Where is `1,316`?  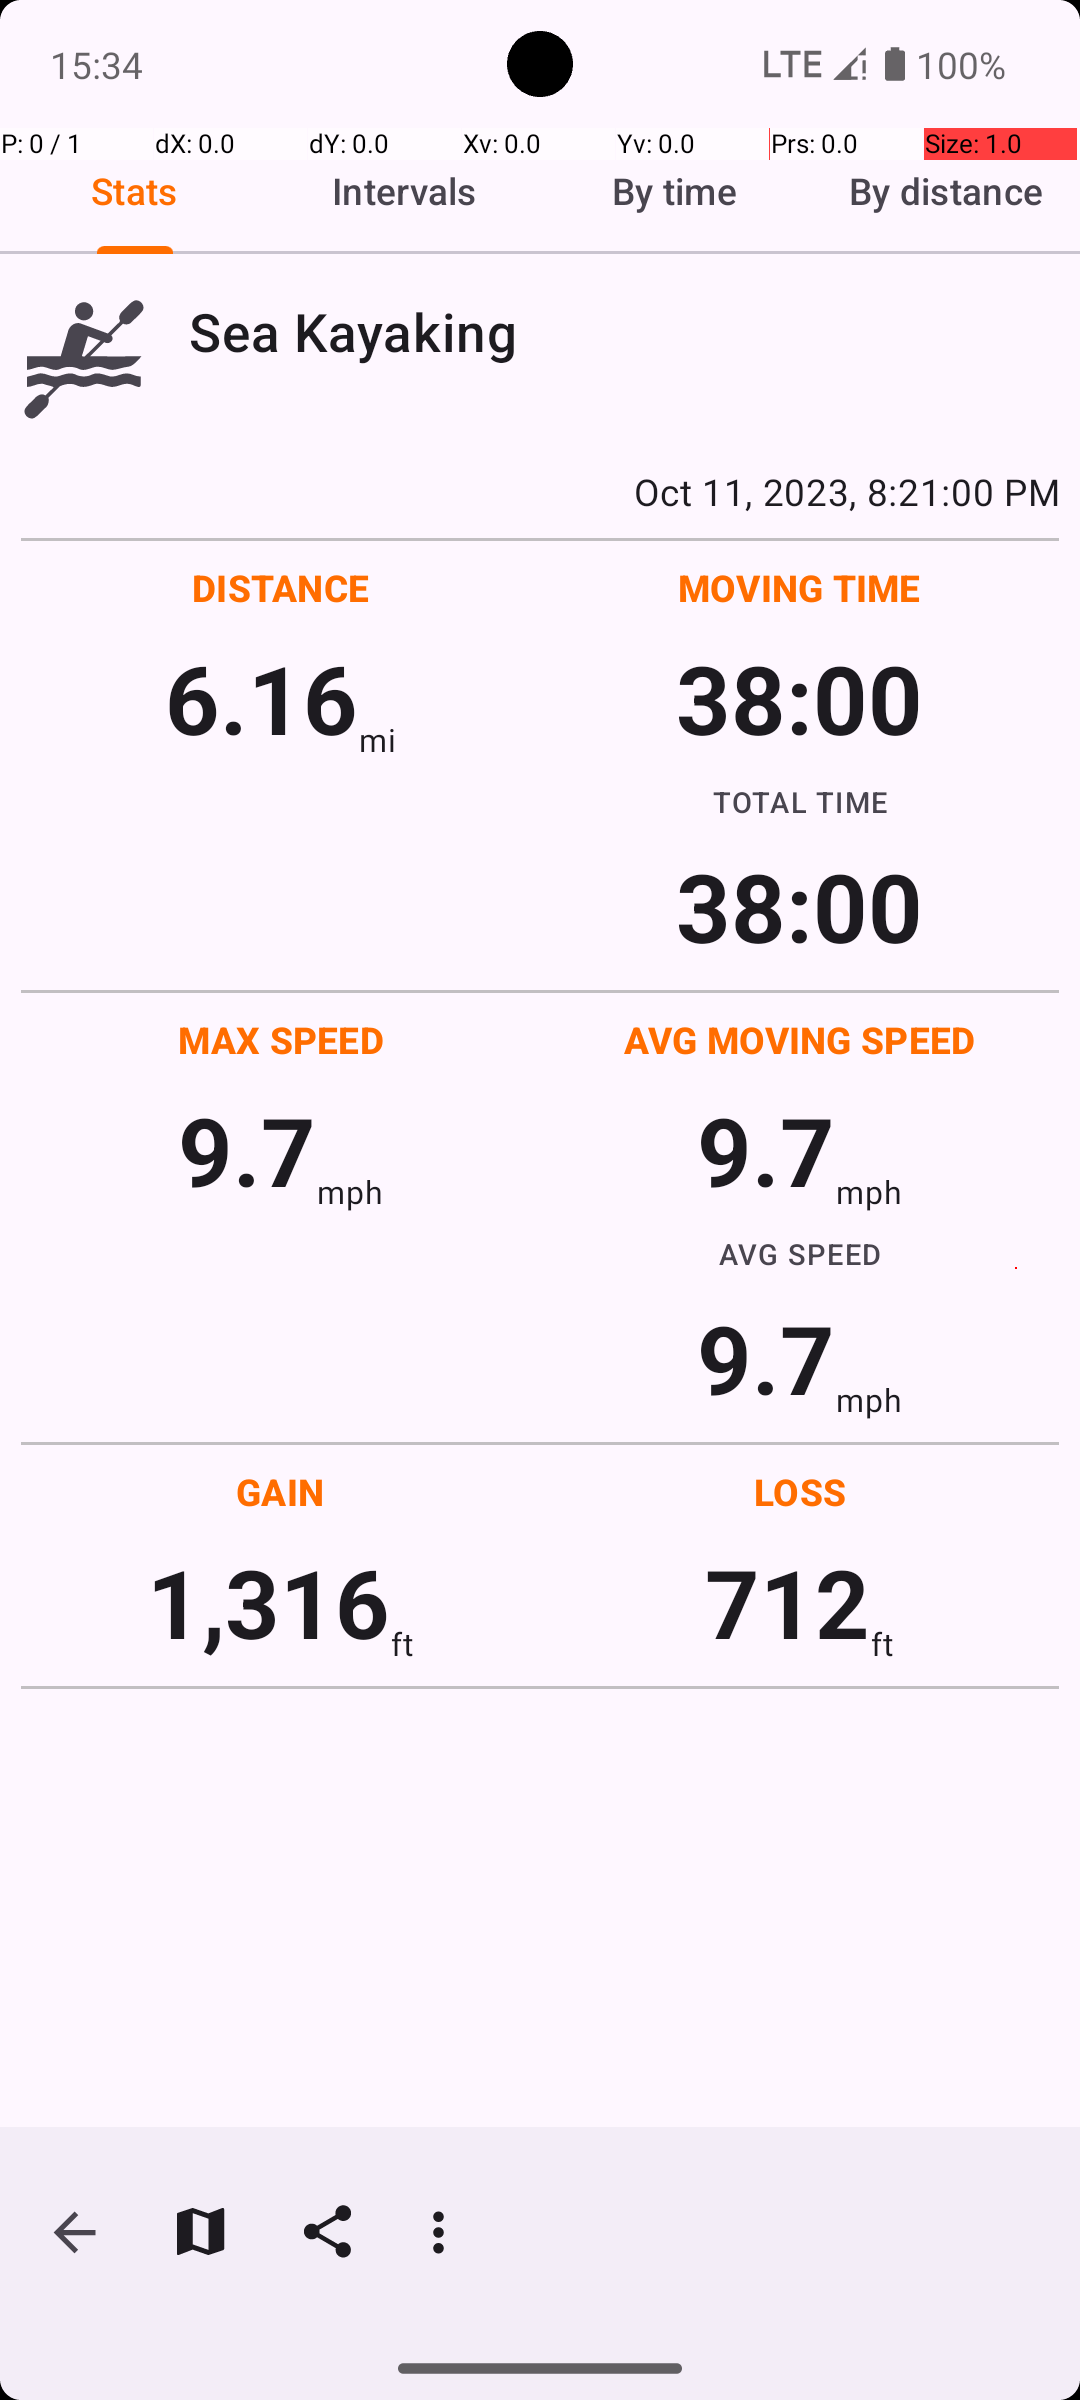
1,316 is located at coordinates (268, 1602).